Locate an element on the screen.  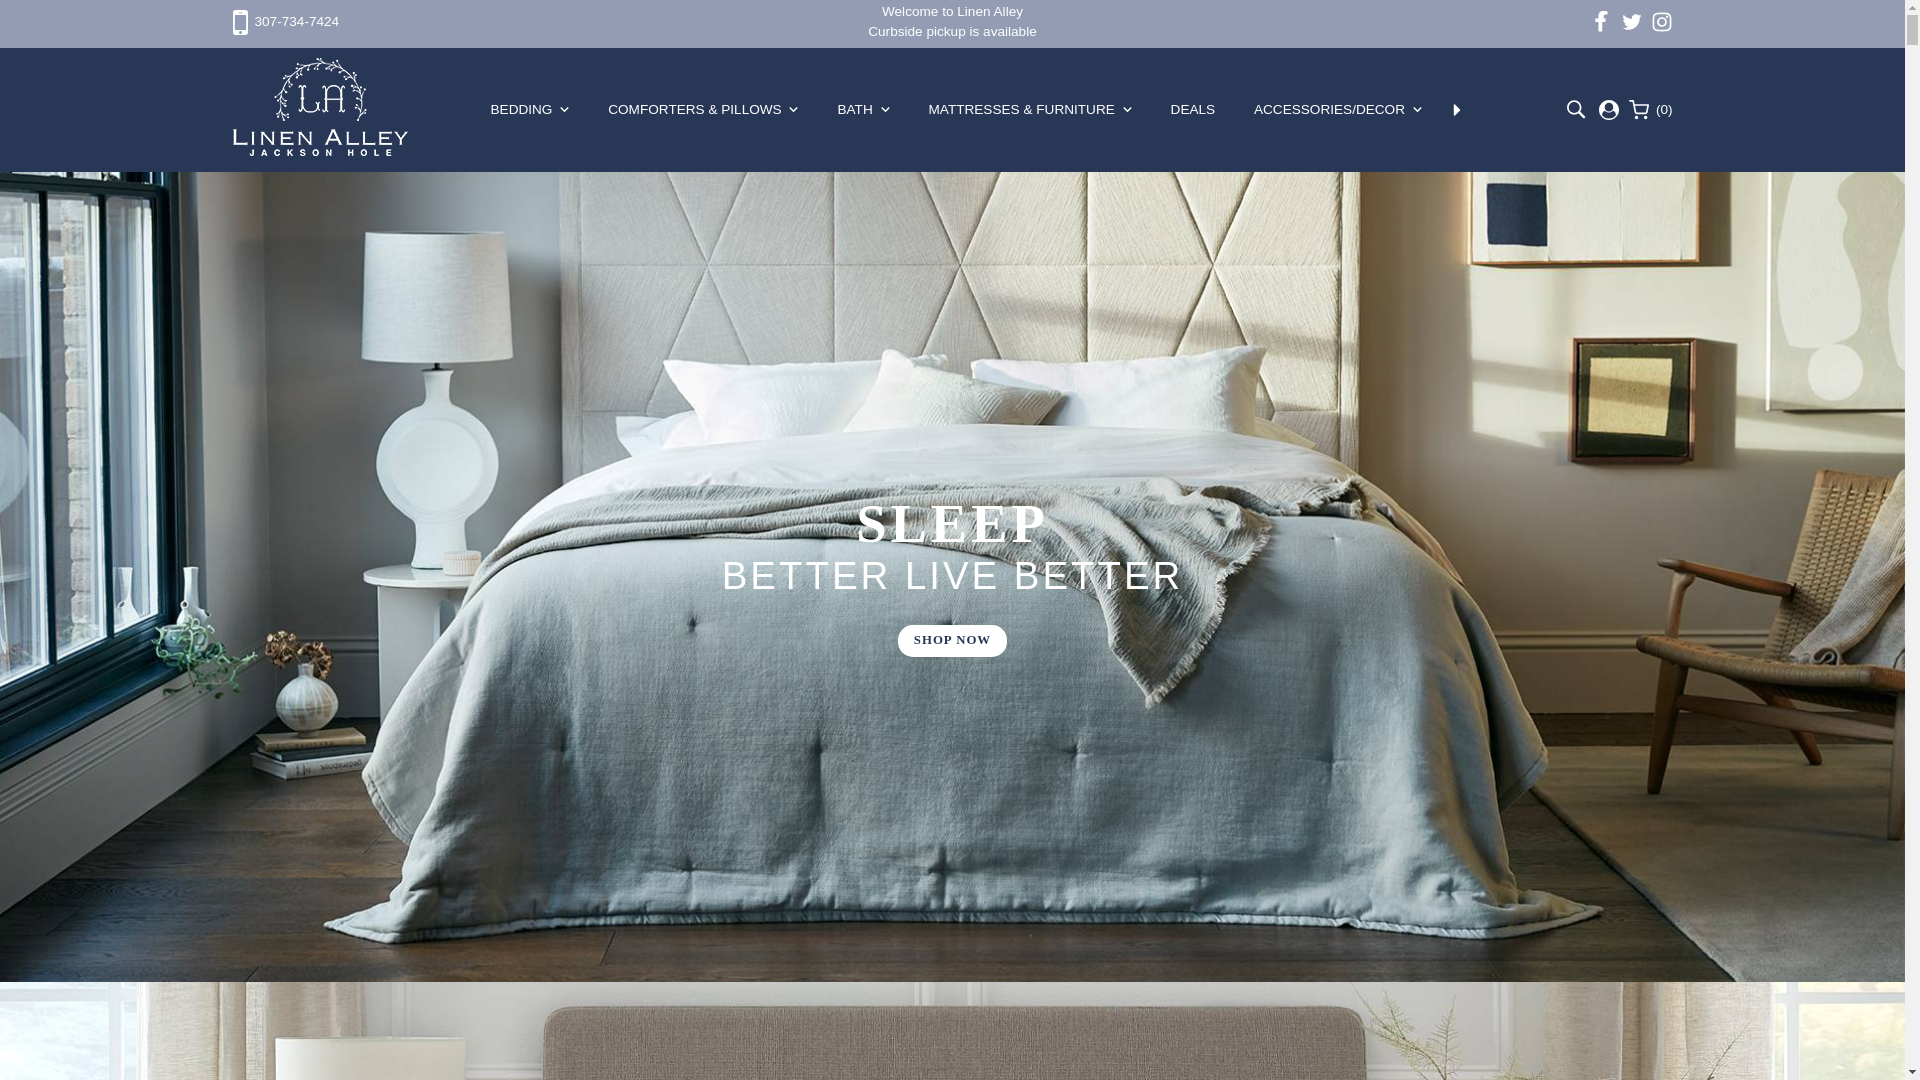
More is located at coordinates (1456, 110).